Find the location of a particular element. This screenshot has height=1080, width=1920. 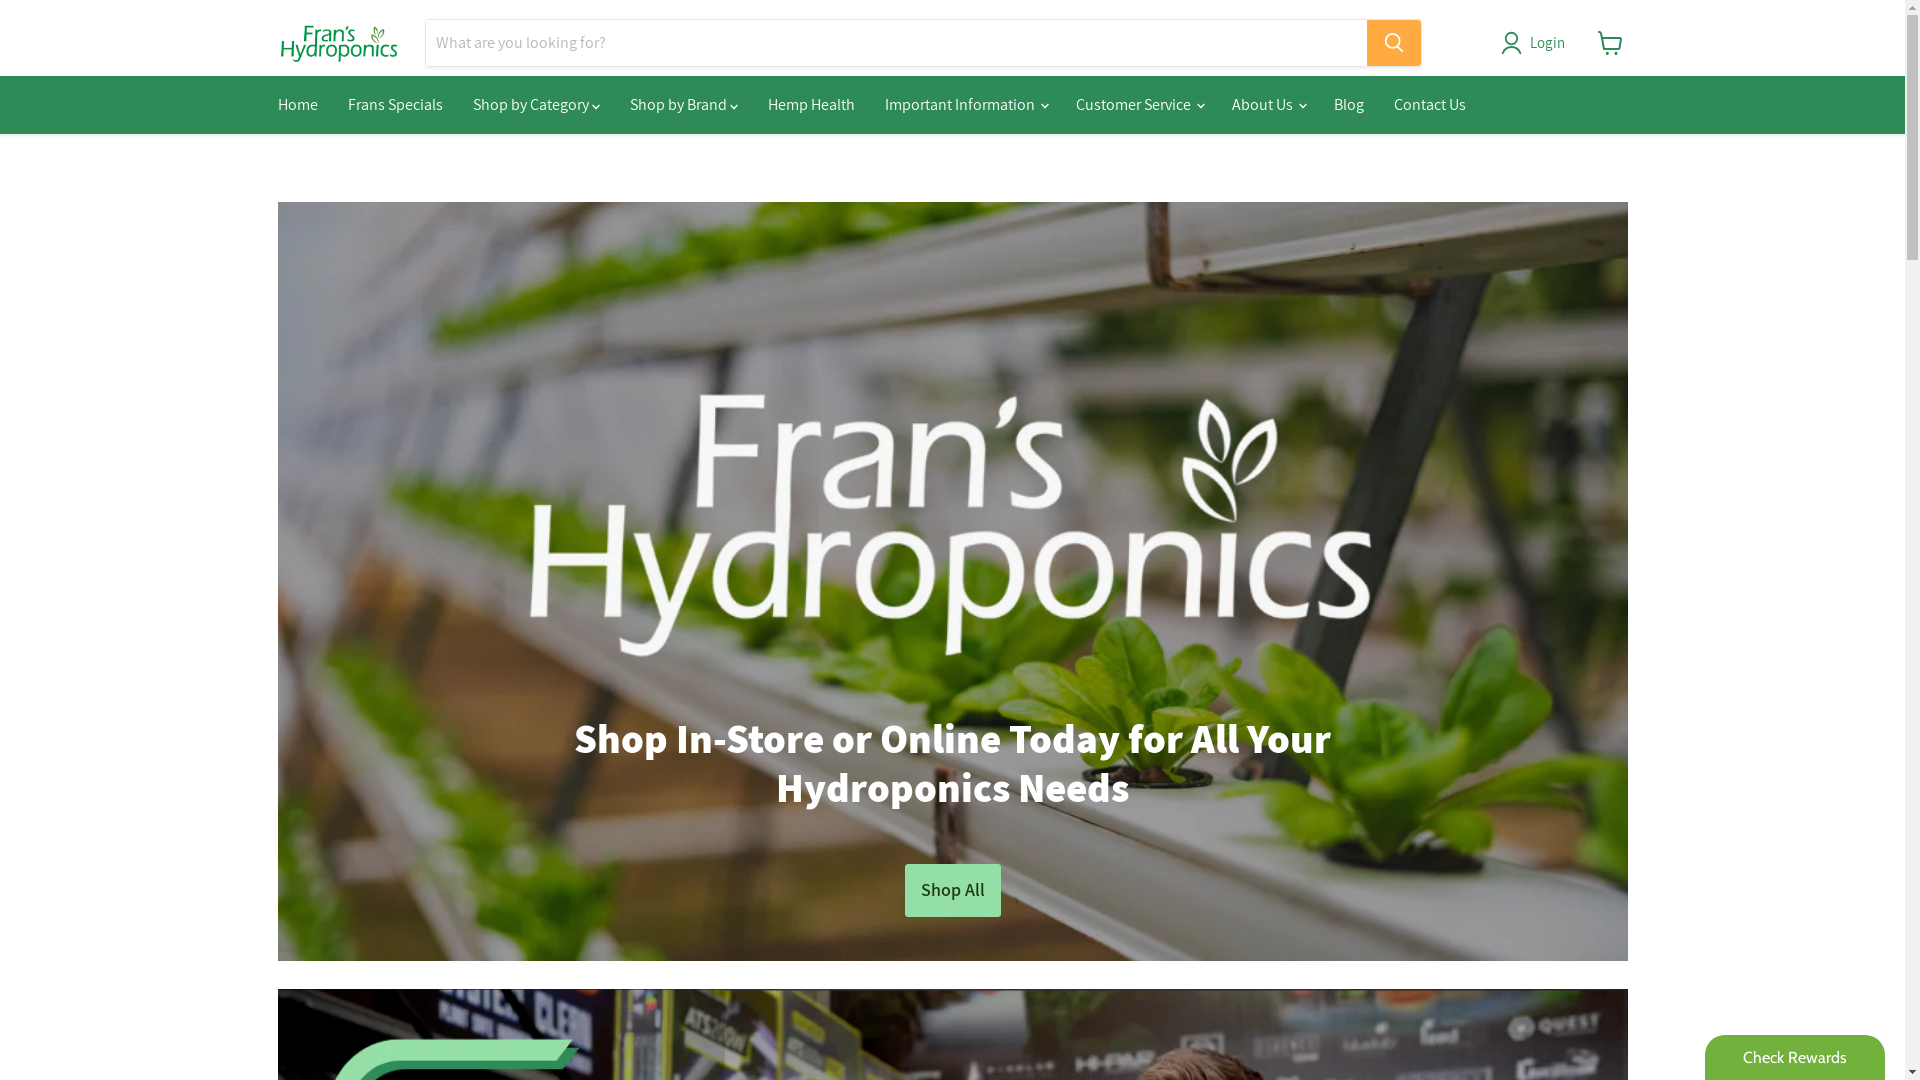

Shop by Brand is located at coordinates (683, 105).